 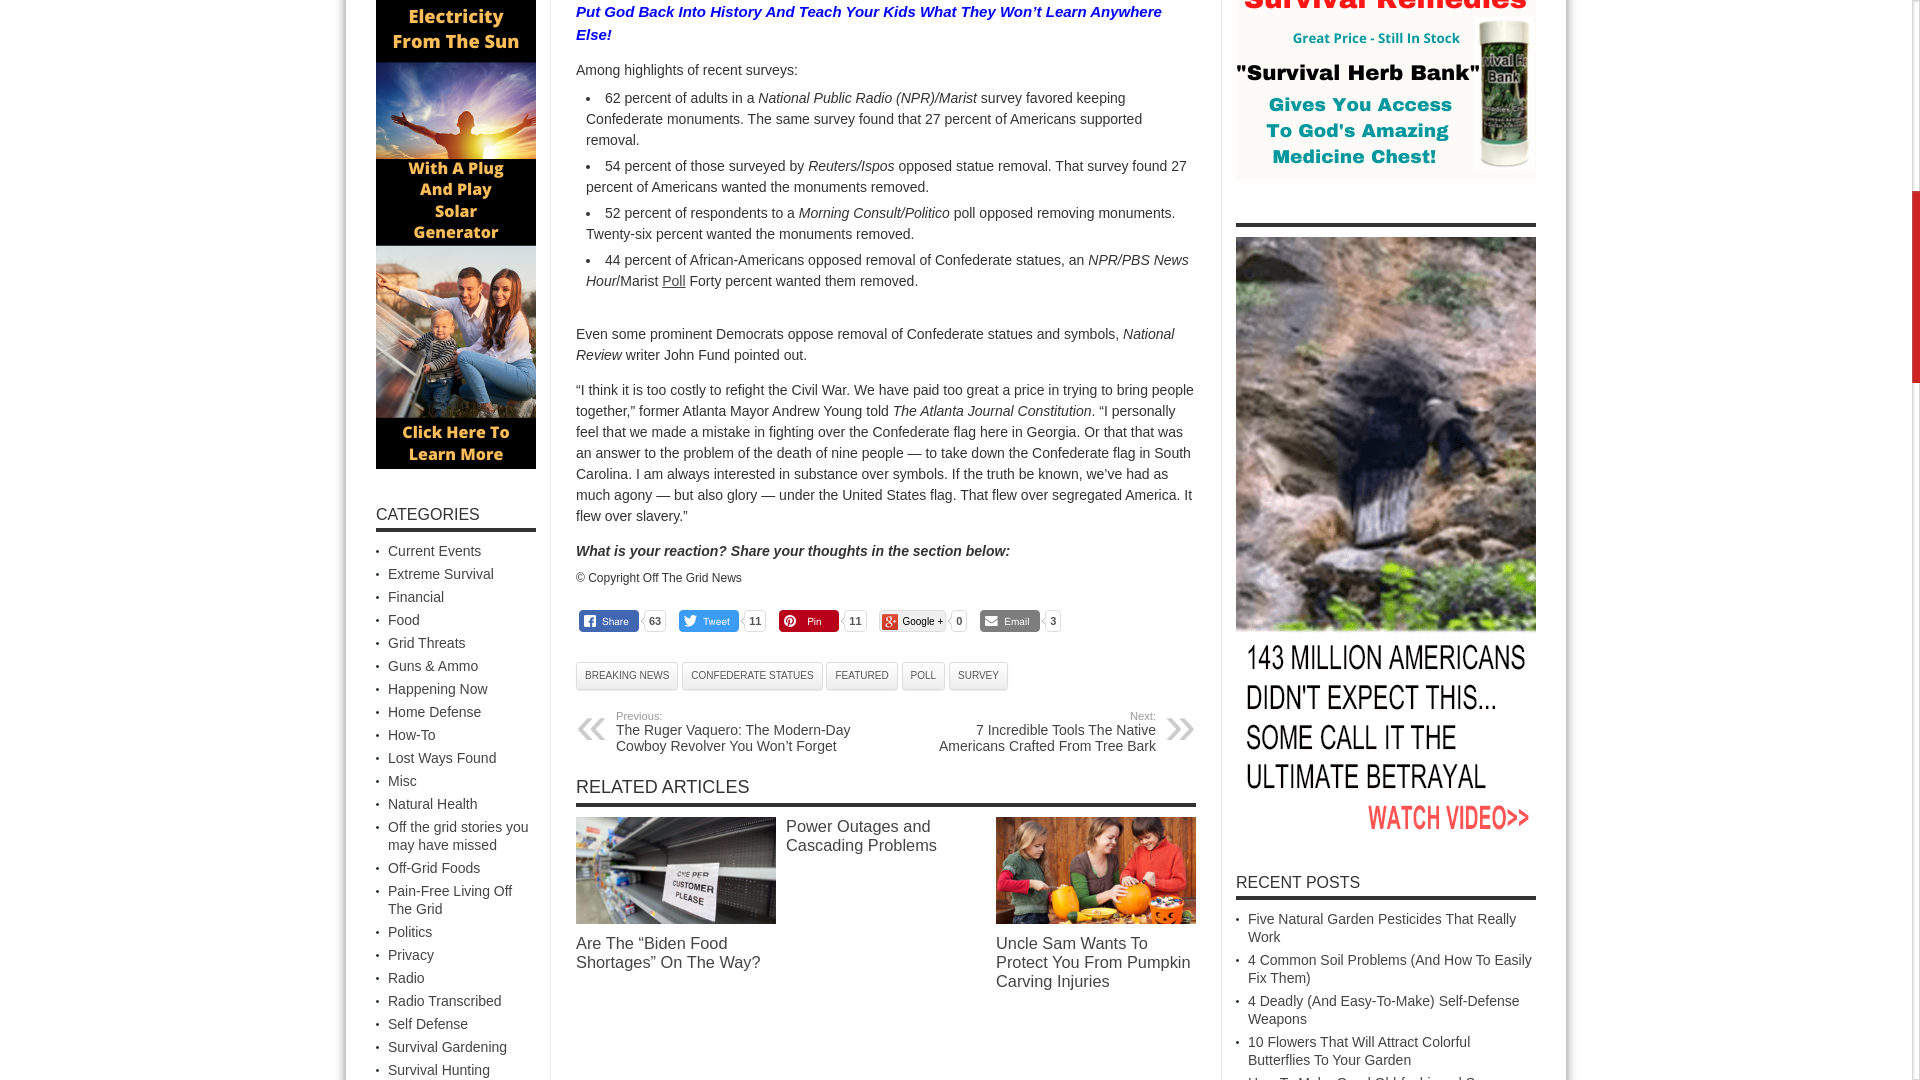 What do you see at coordinates (626, 676) in the screenshot?
I see `BREAKING NEWS` at bounding box center [626, 676].